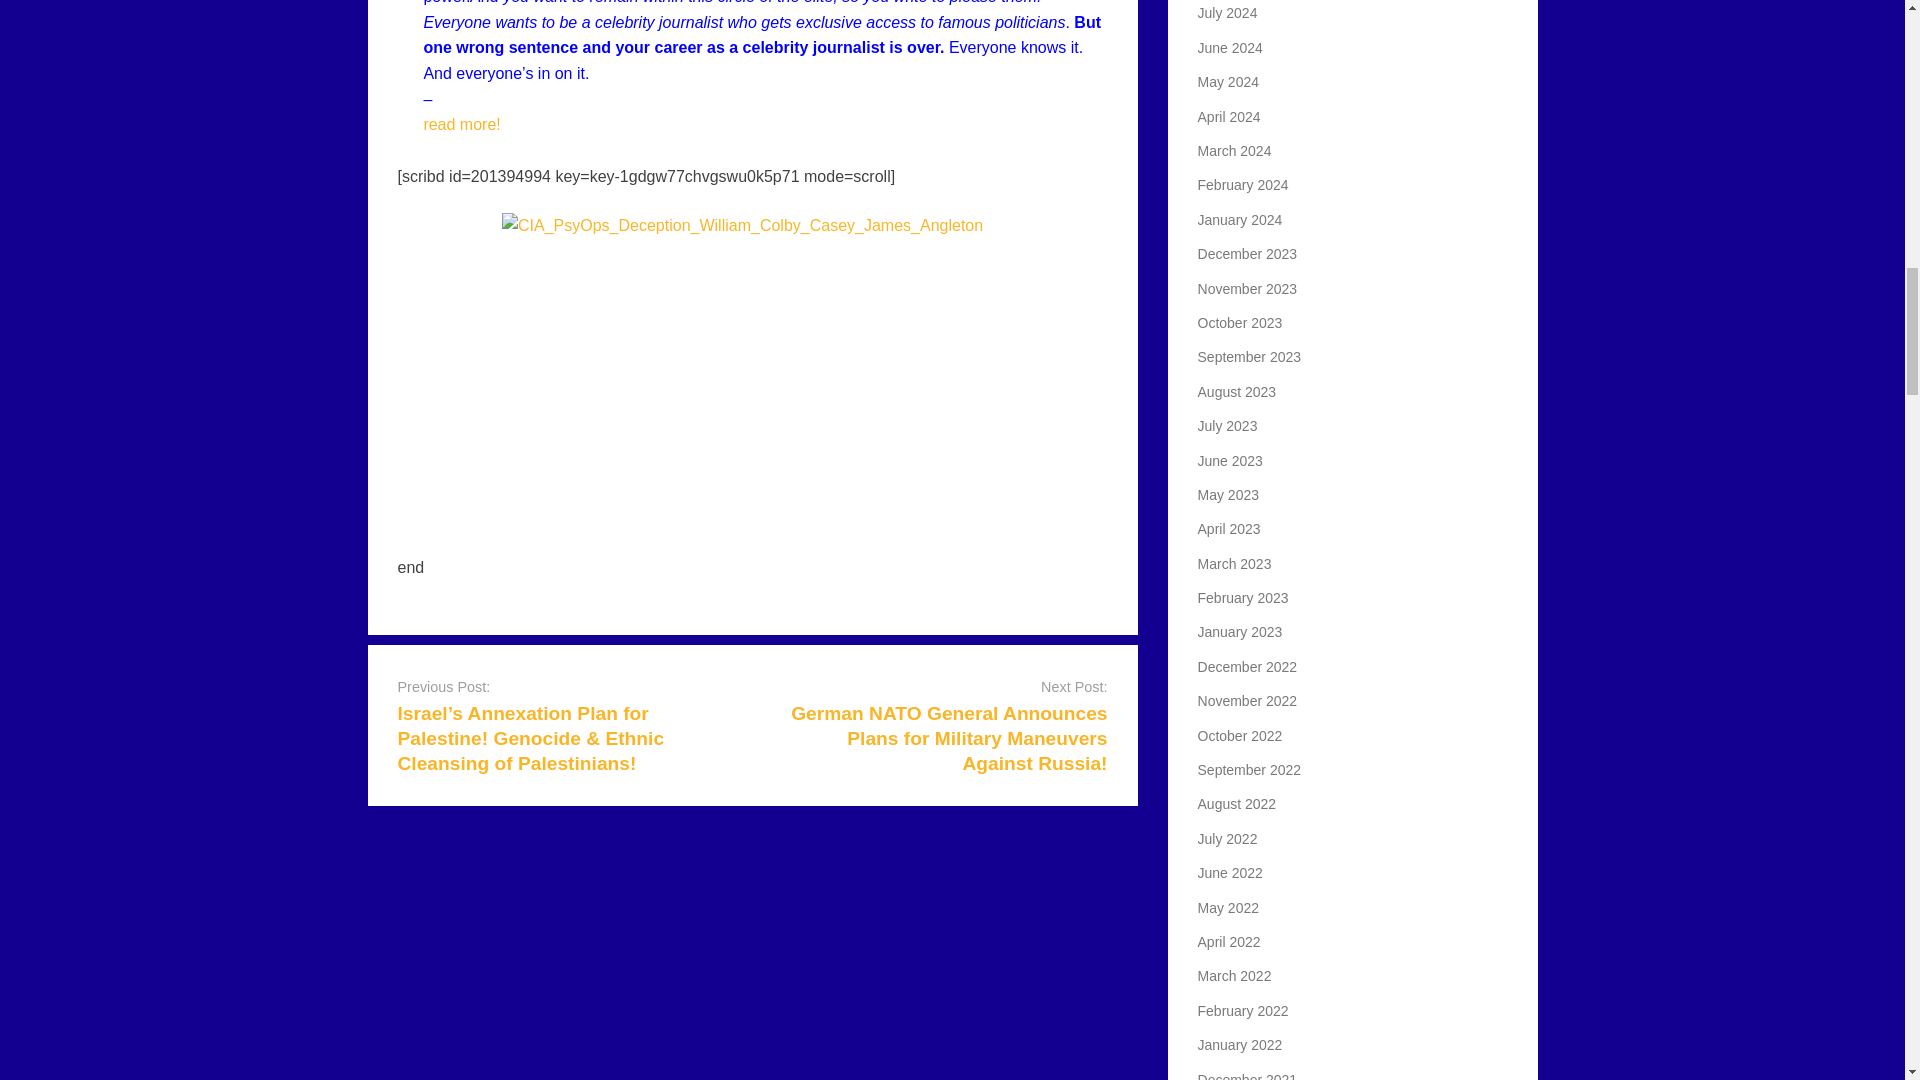  Describe the element at coordinates (1228, 12) in the screenshot. I see `July 2024` at that location.